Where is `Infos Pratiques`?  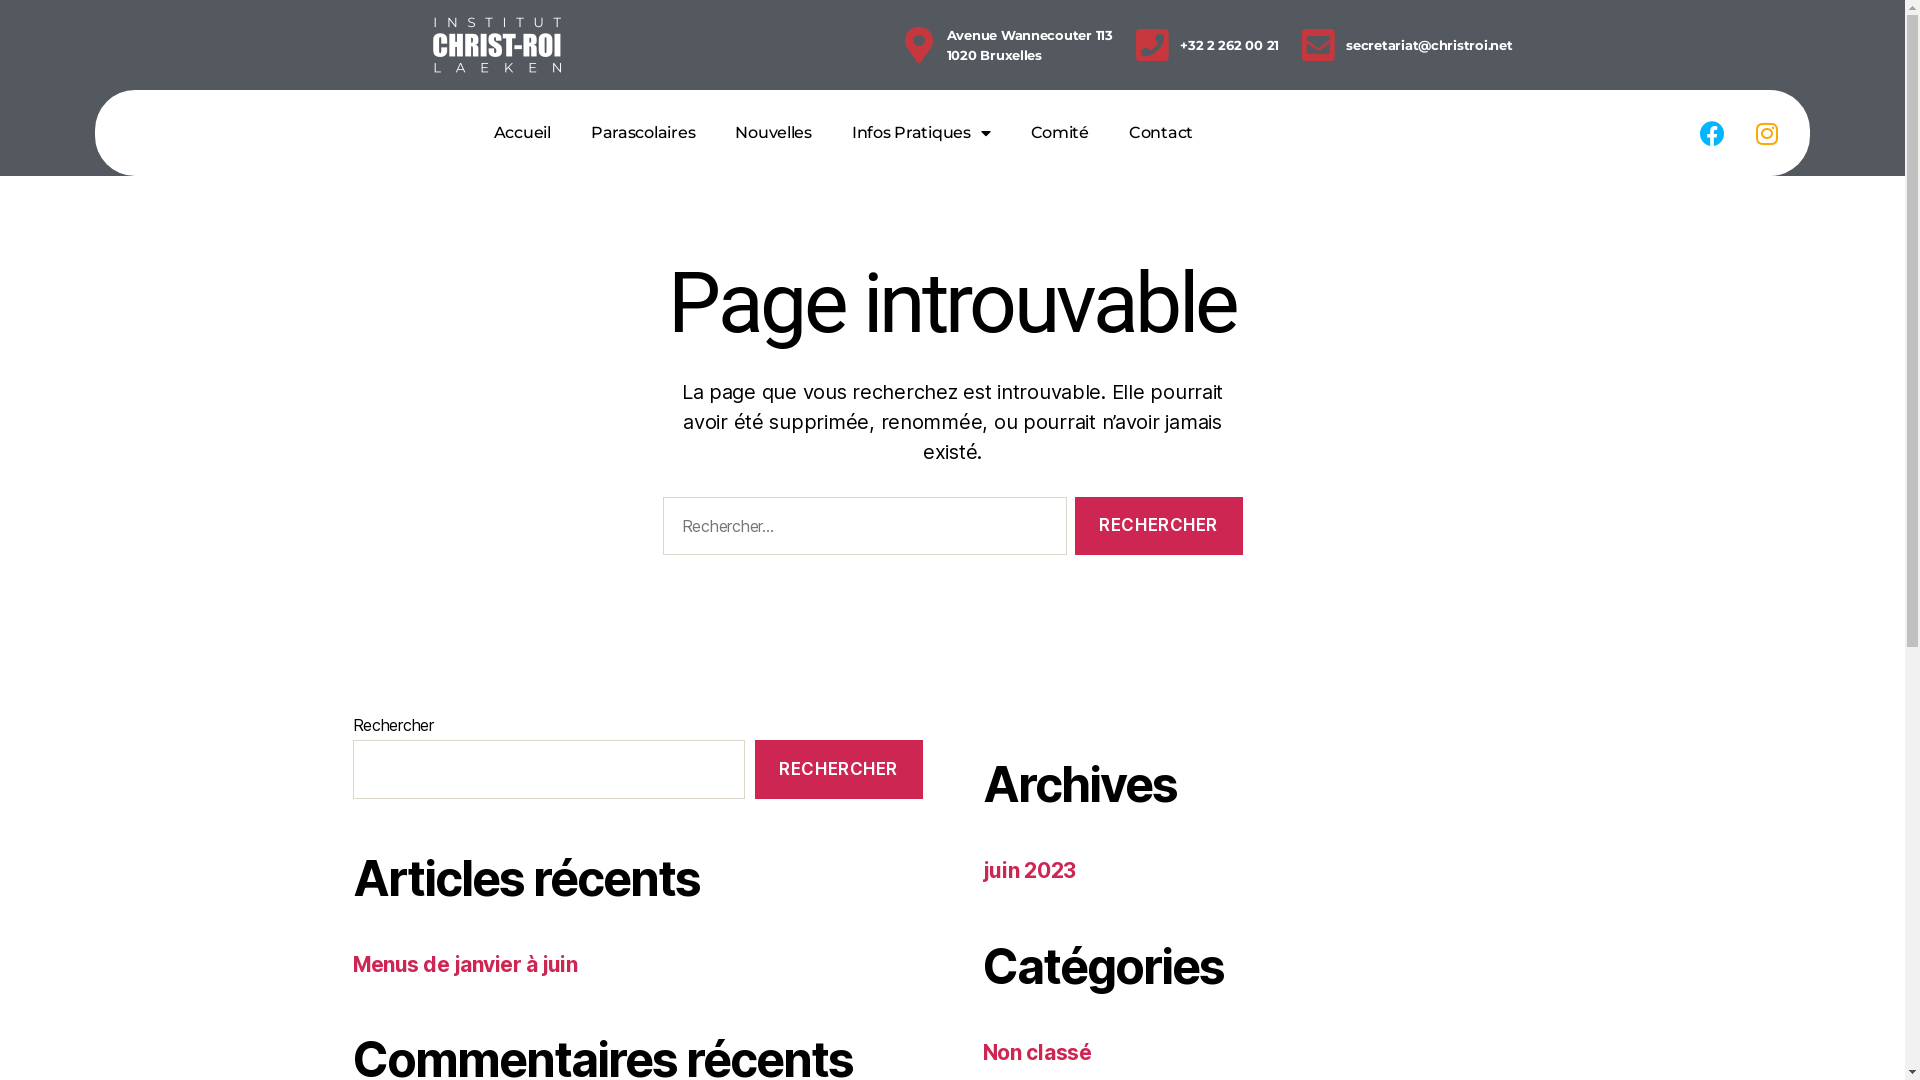
Infos Pratiques is located at coordinates (922, 132).